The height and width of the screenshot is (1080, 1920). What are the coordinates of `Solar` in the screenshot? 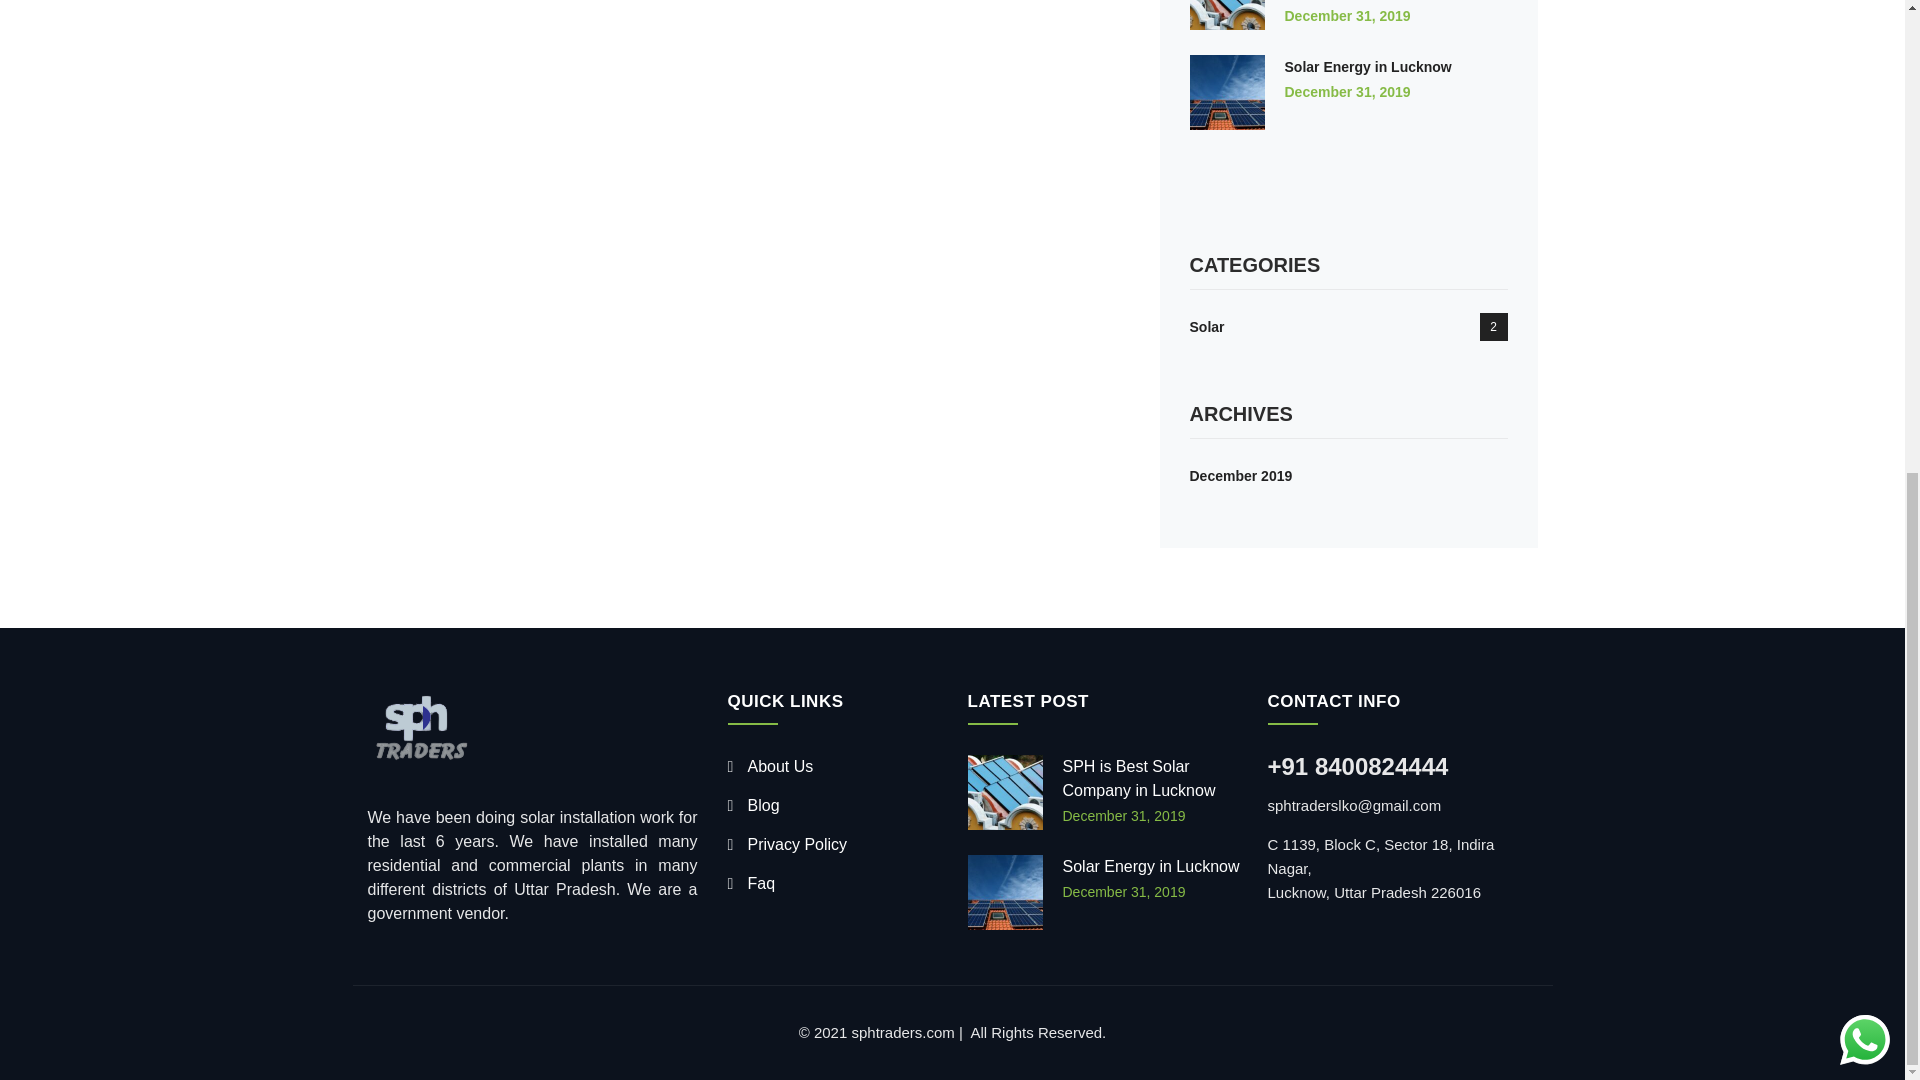 It's located at (1207, 326).